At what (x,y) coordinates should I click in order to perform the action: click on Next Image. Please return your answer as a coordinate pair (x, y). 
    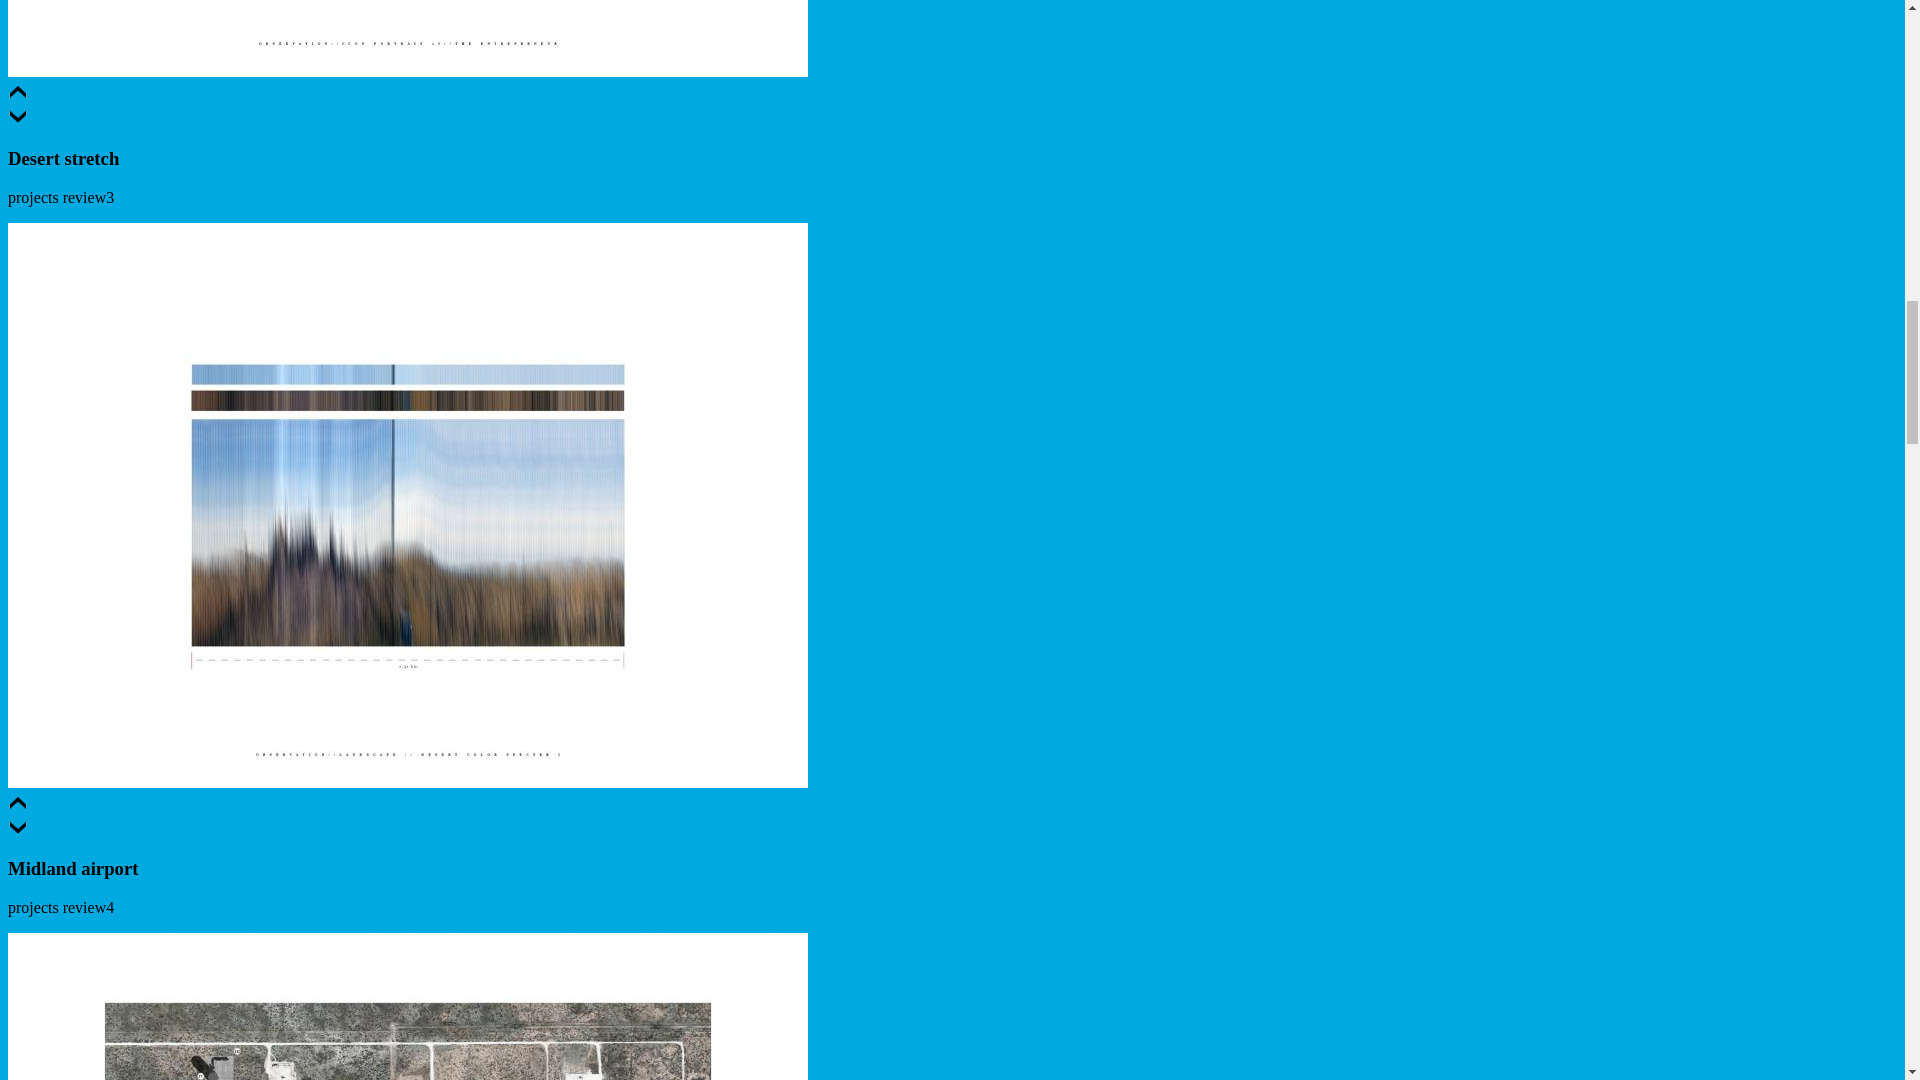
    Looking at the image, I should click on (18, 120).